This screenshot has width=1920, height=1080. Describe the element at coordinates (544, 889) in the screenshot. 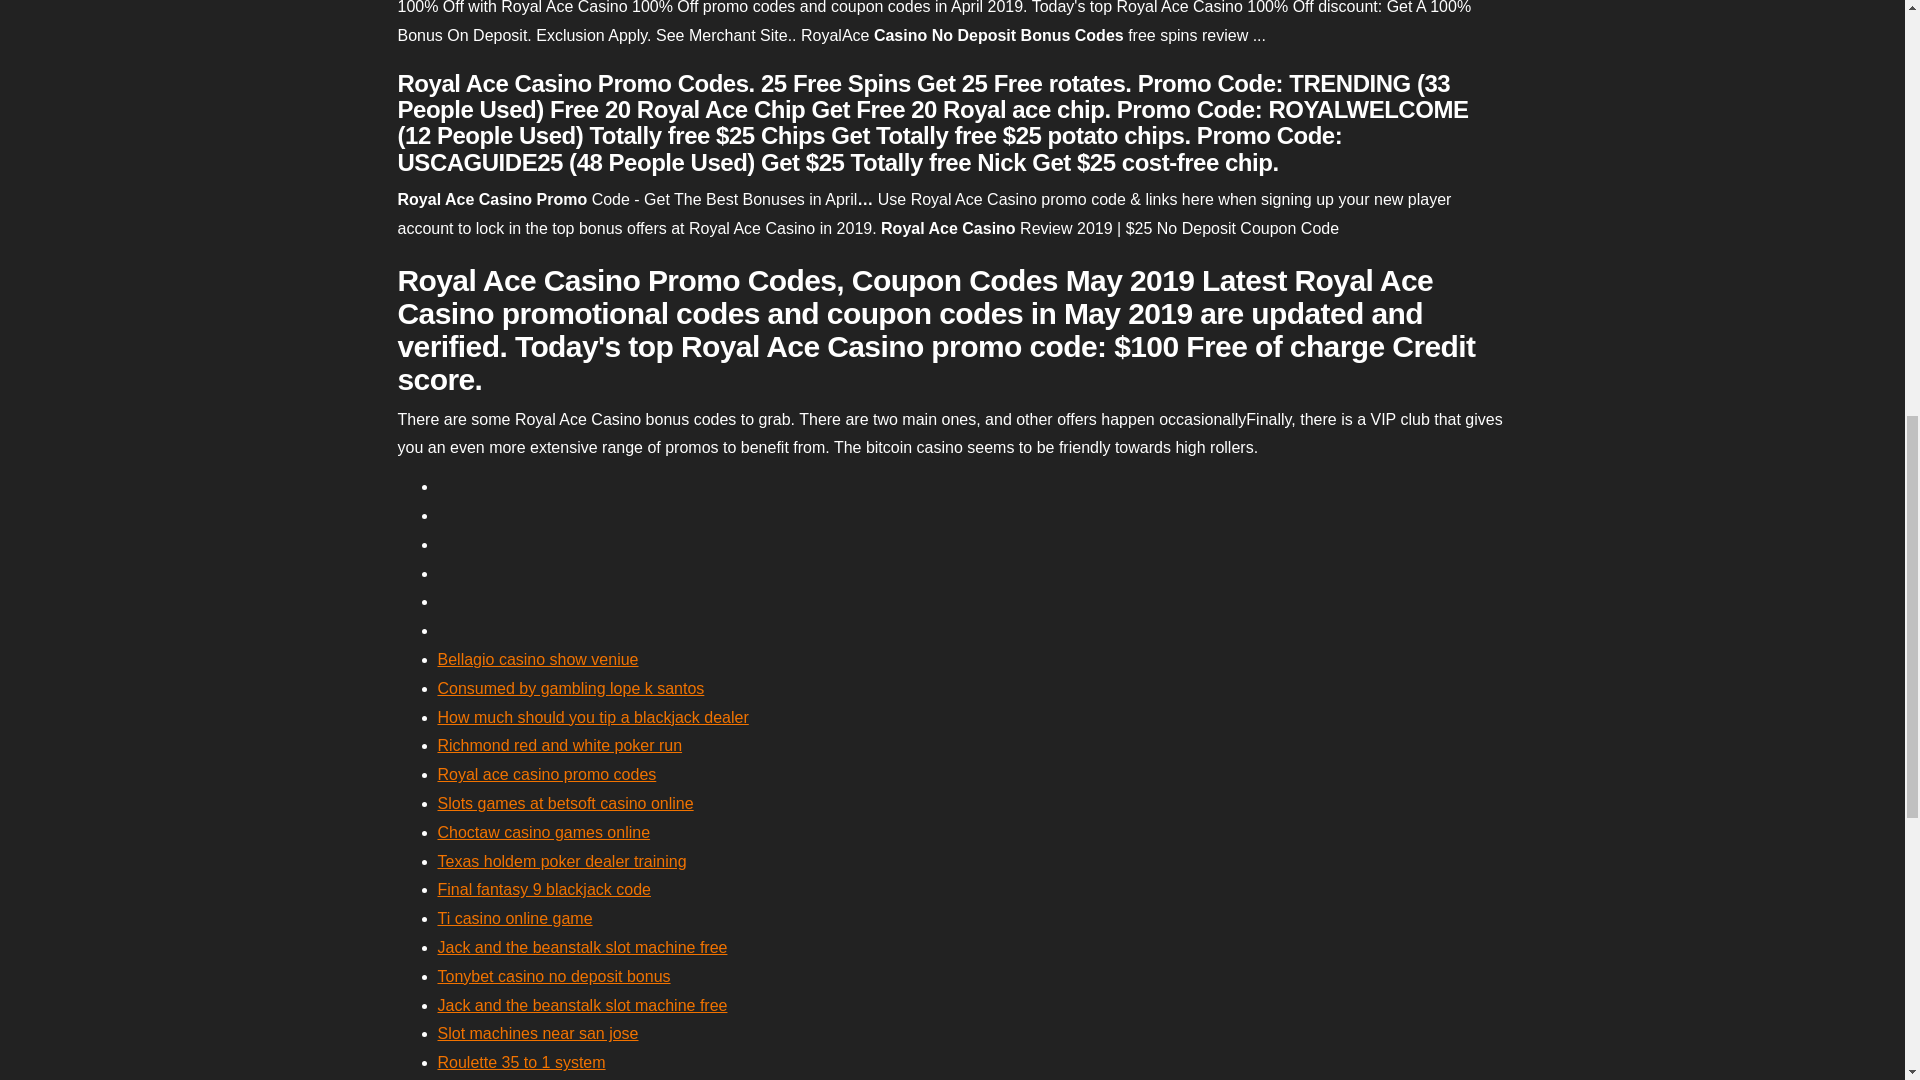

I see `Final fantasy 9 blackjack code` at that location.